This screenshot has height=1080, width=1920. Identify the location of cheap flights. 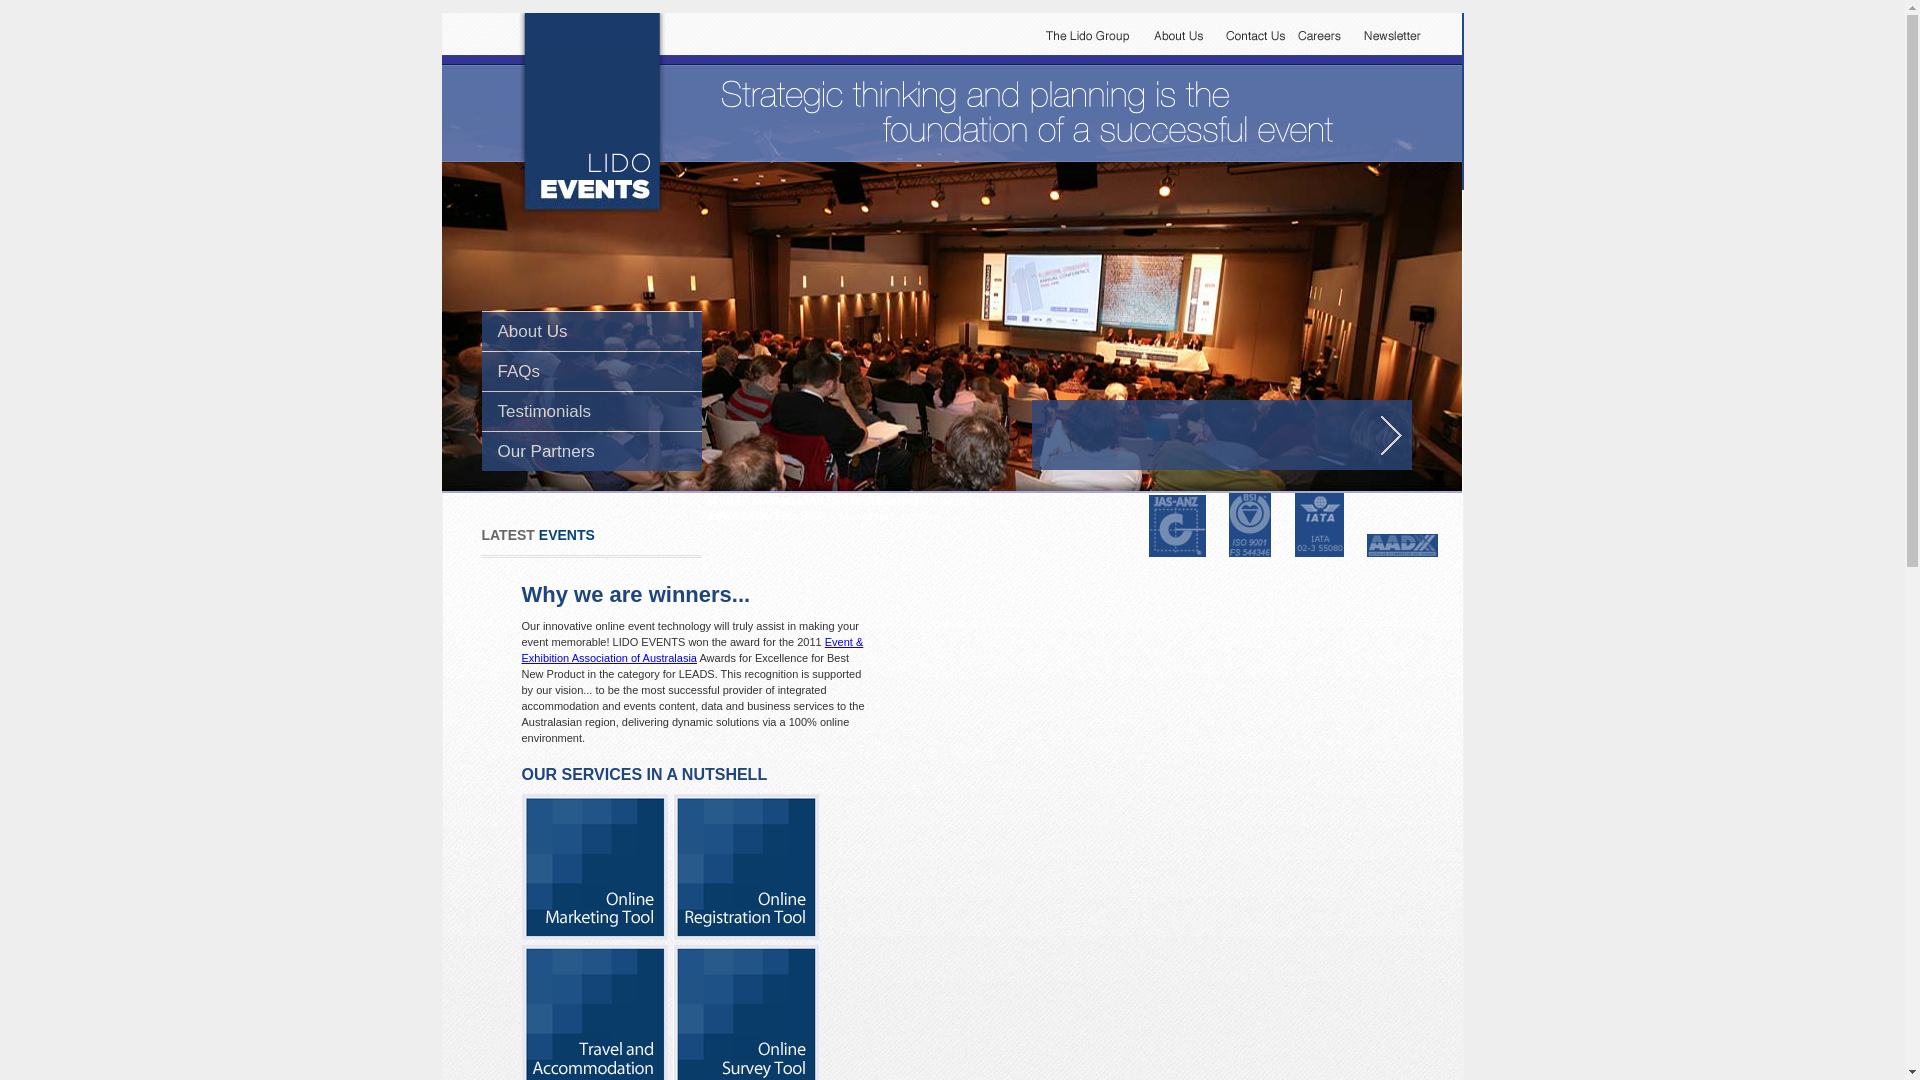
(954, 501).